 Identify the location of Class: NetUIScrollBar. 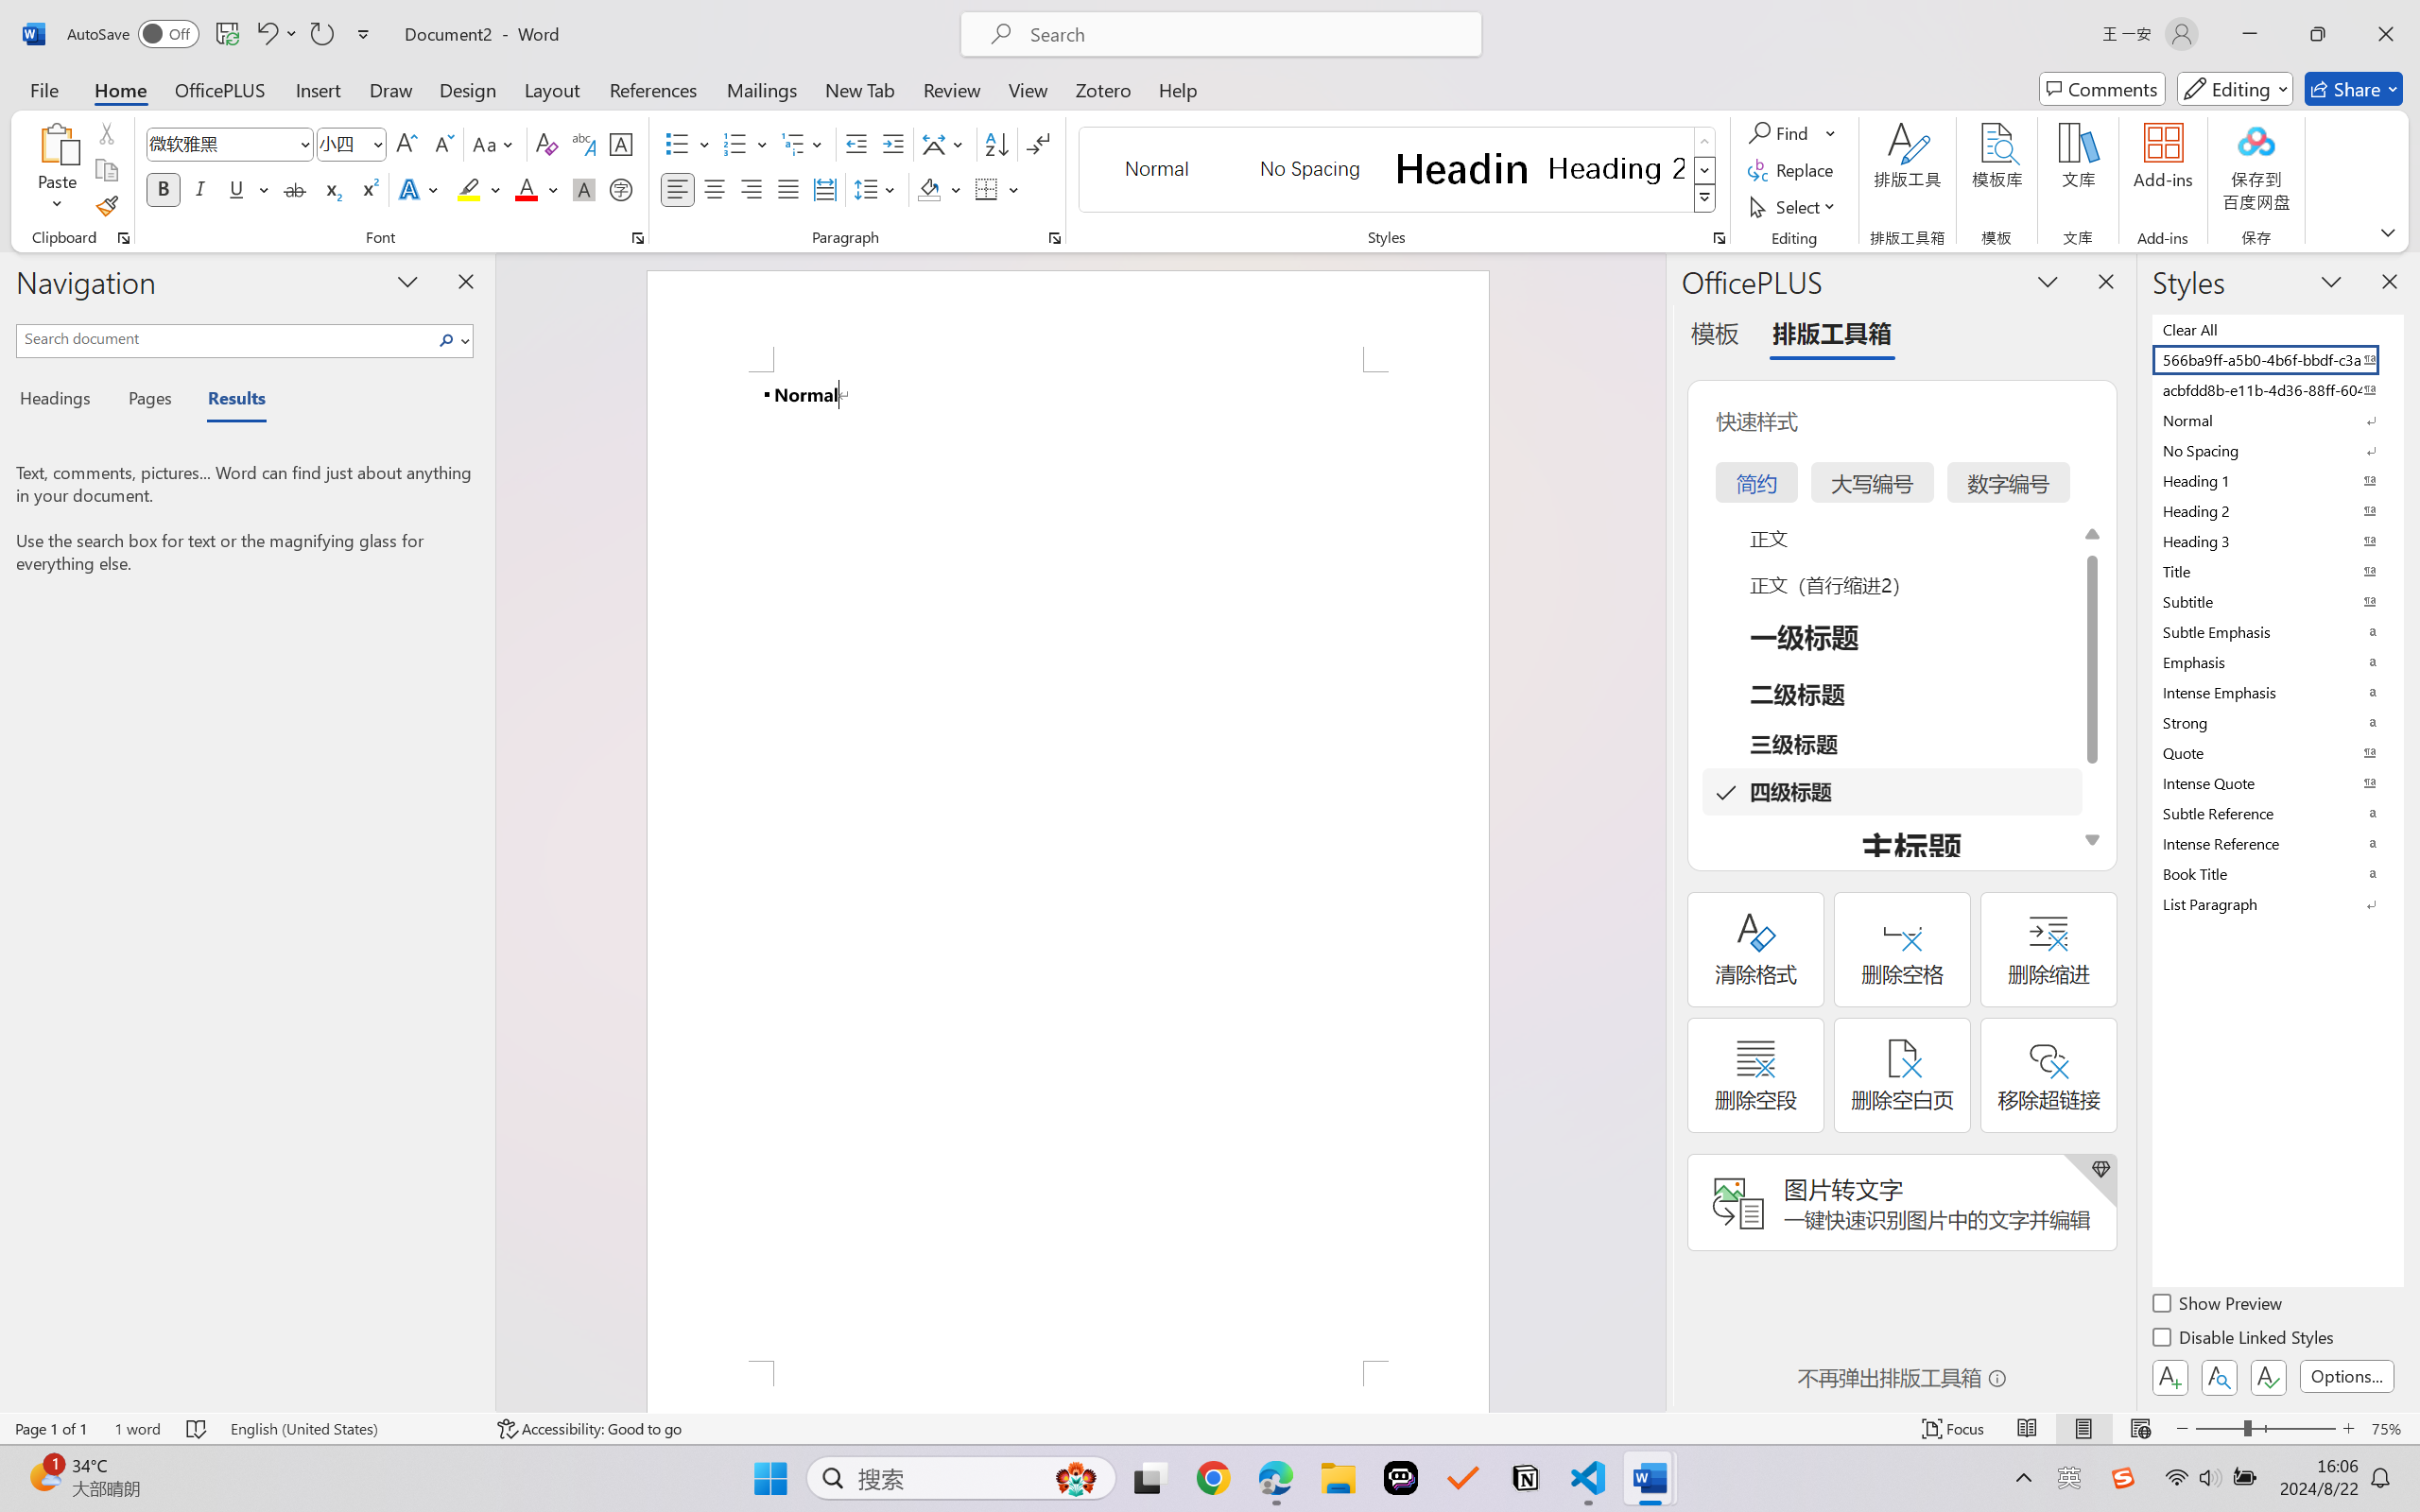
(1652, 832).